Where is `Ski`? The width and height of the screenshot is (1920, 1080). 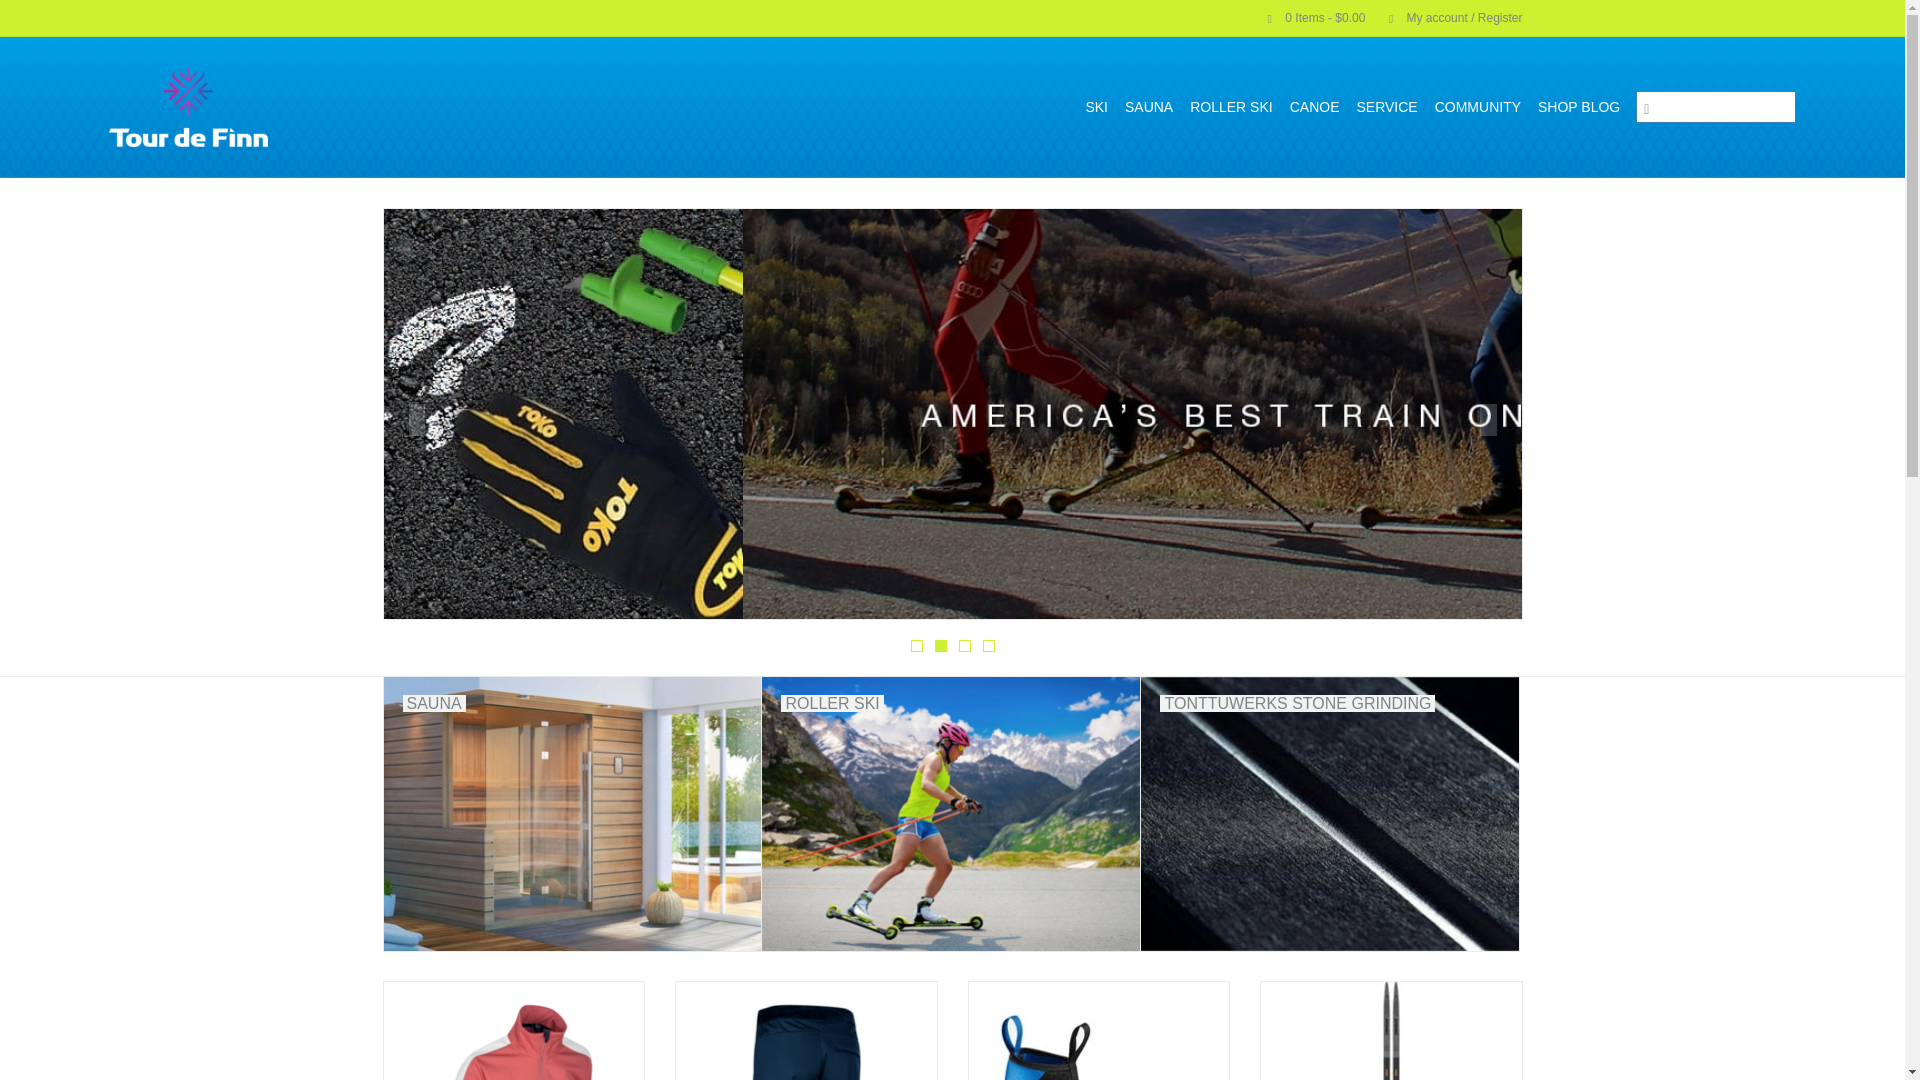
Ski is located at coordinates (1096, 106).